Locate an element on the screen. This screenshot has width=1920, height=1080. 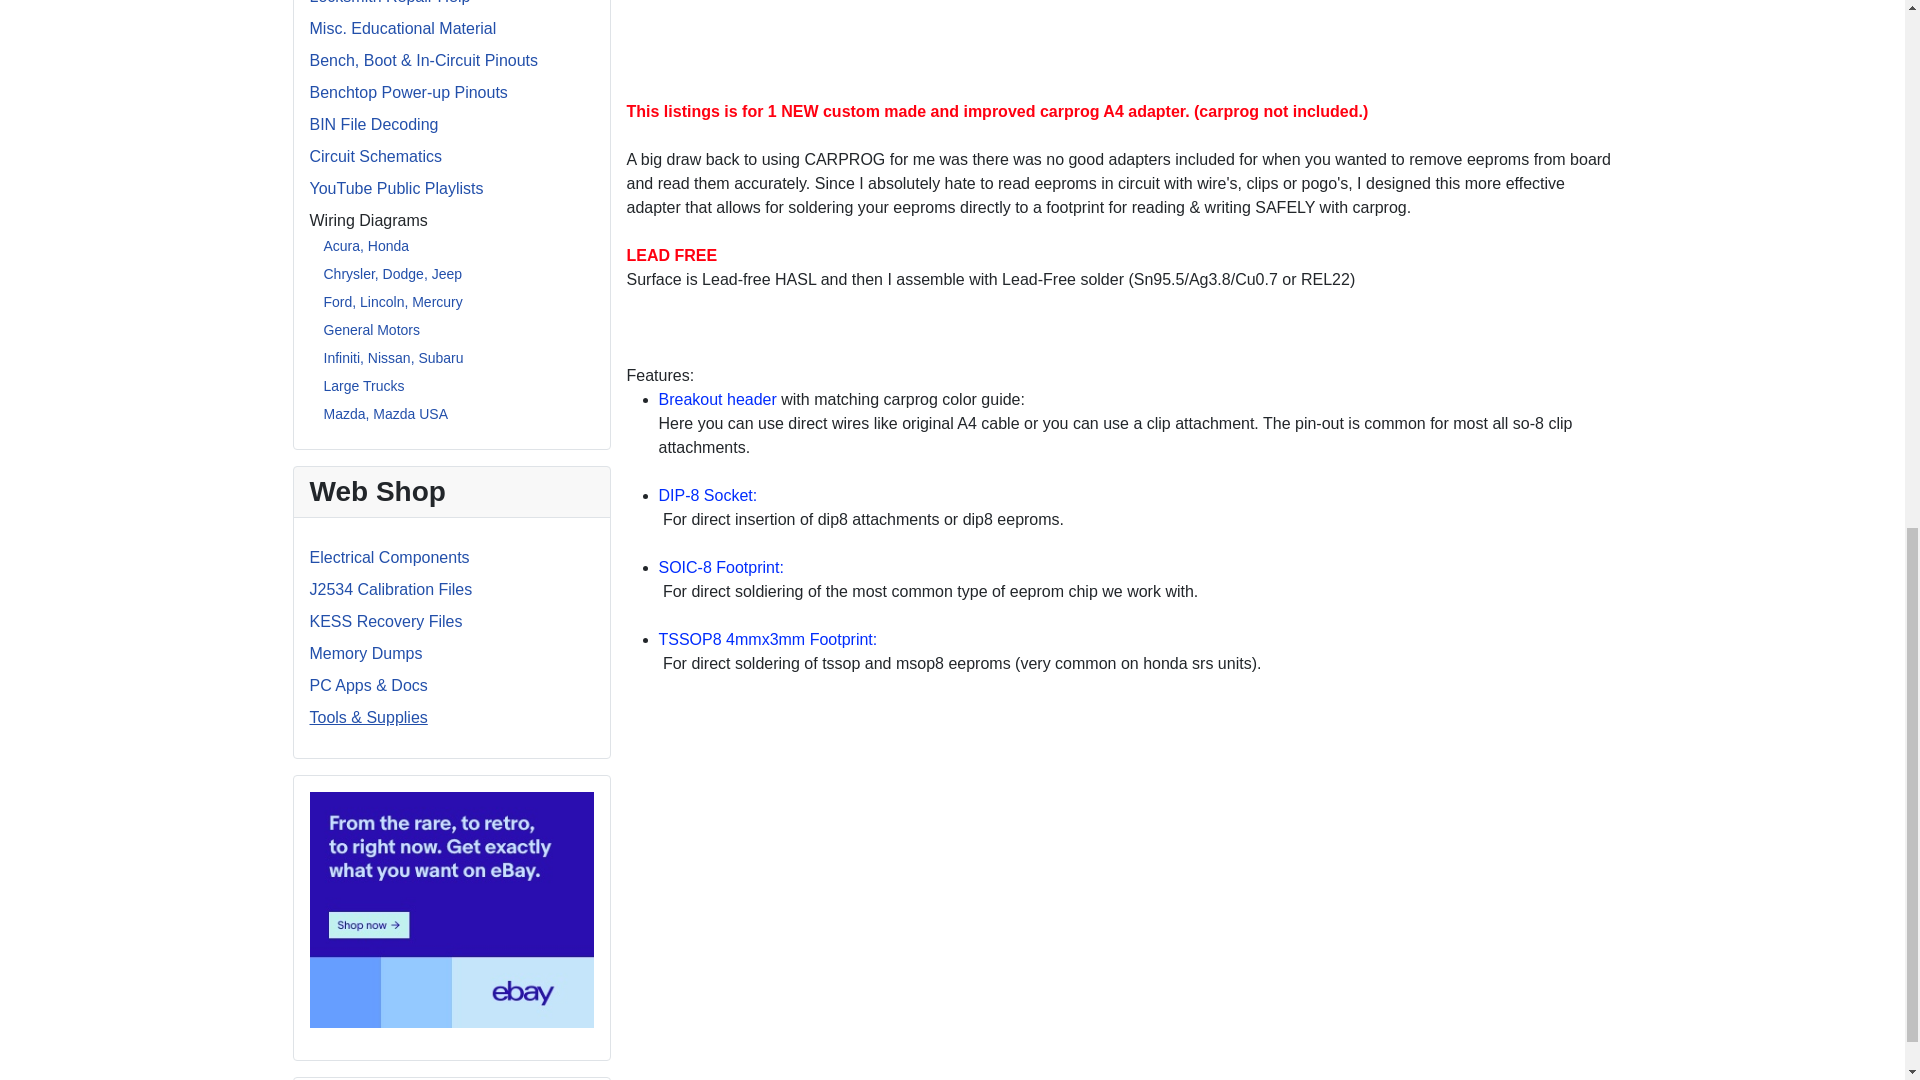
Benchtop Power-up Pinouts is located at coordinates (408, 92).